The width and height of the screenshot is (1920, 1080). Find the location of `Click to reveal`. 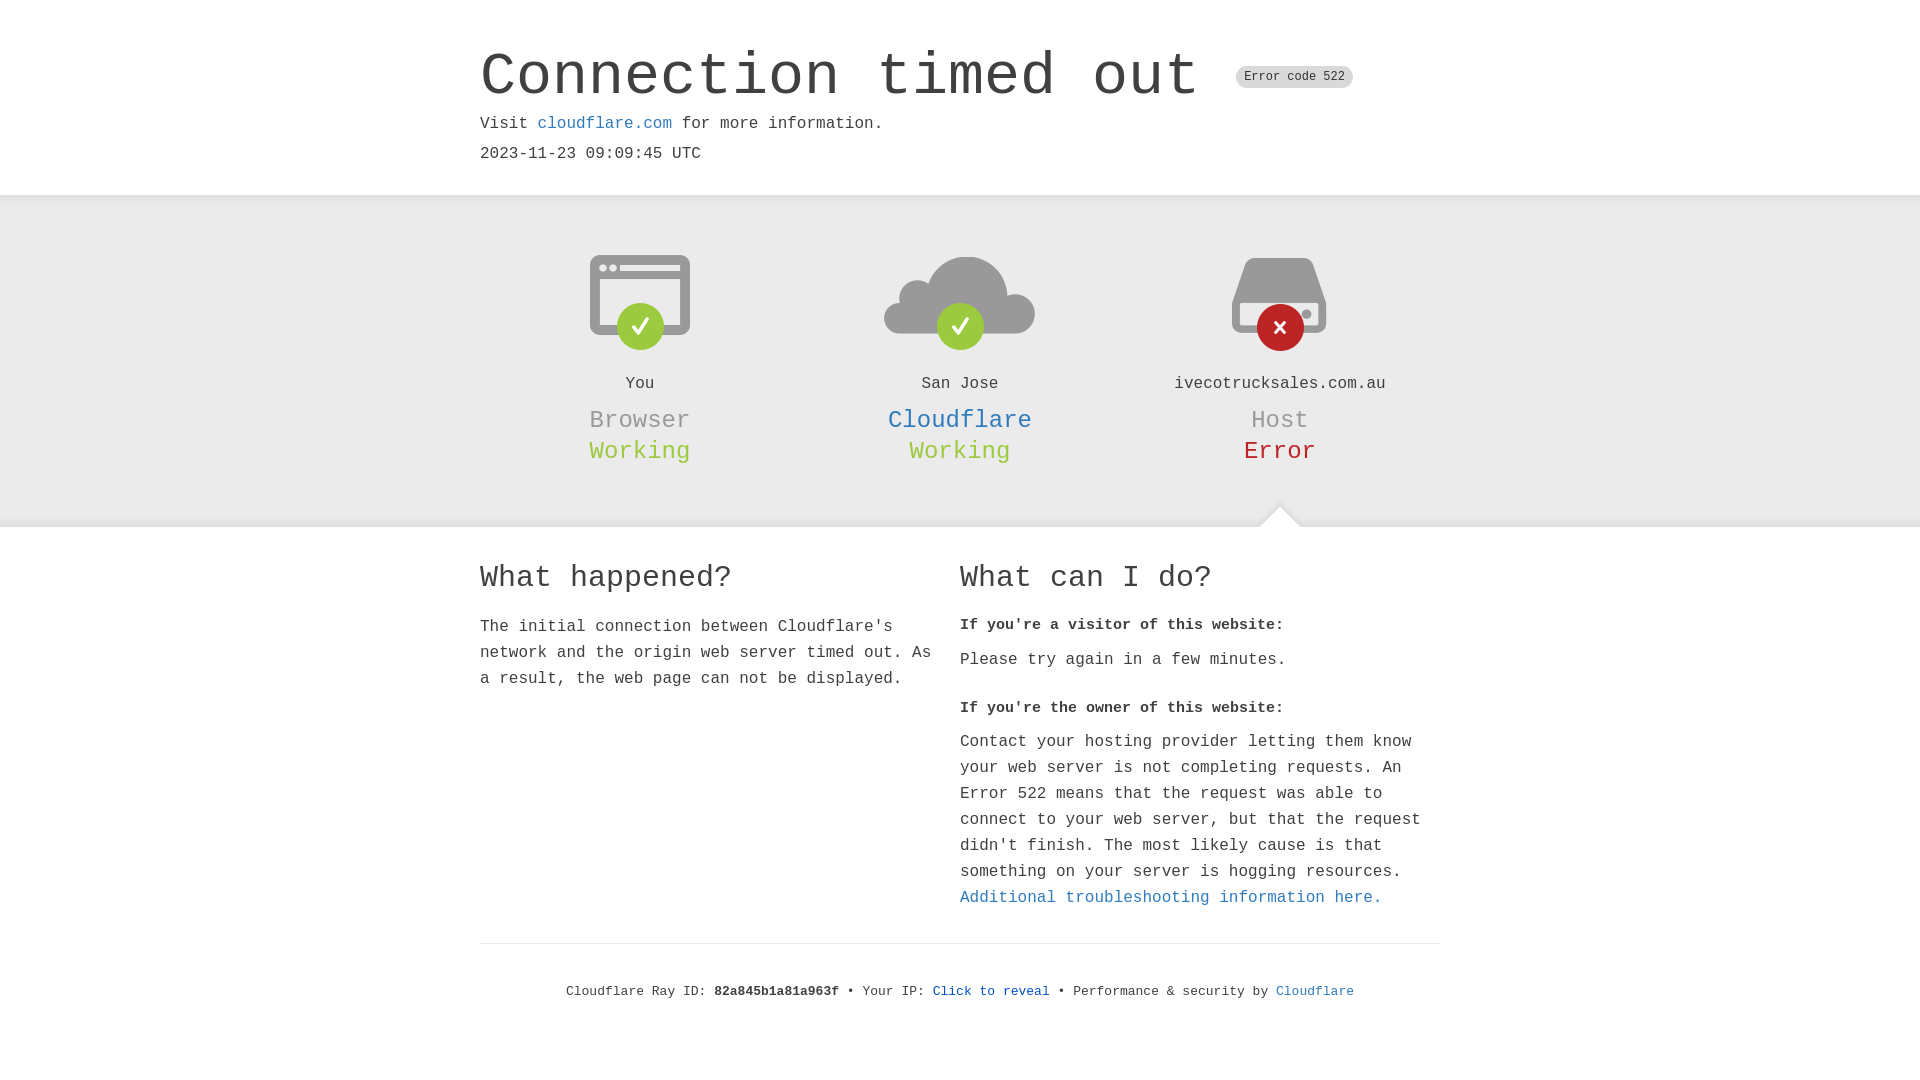

Click to reveal is located at coordinates (992, 992).